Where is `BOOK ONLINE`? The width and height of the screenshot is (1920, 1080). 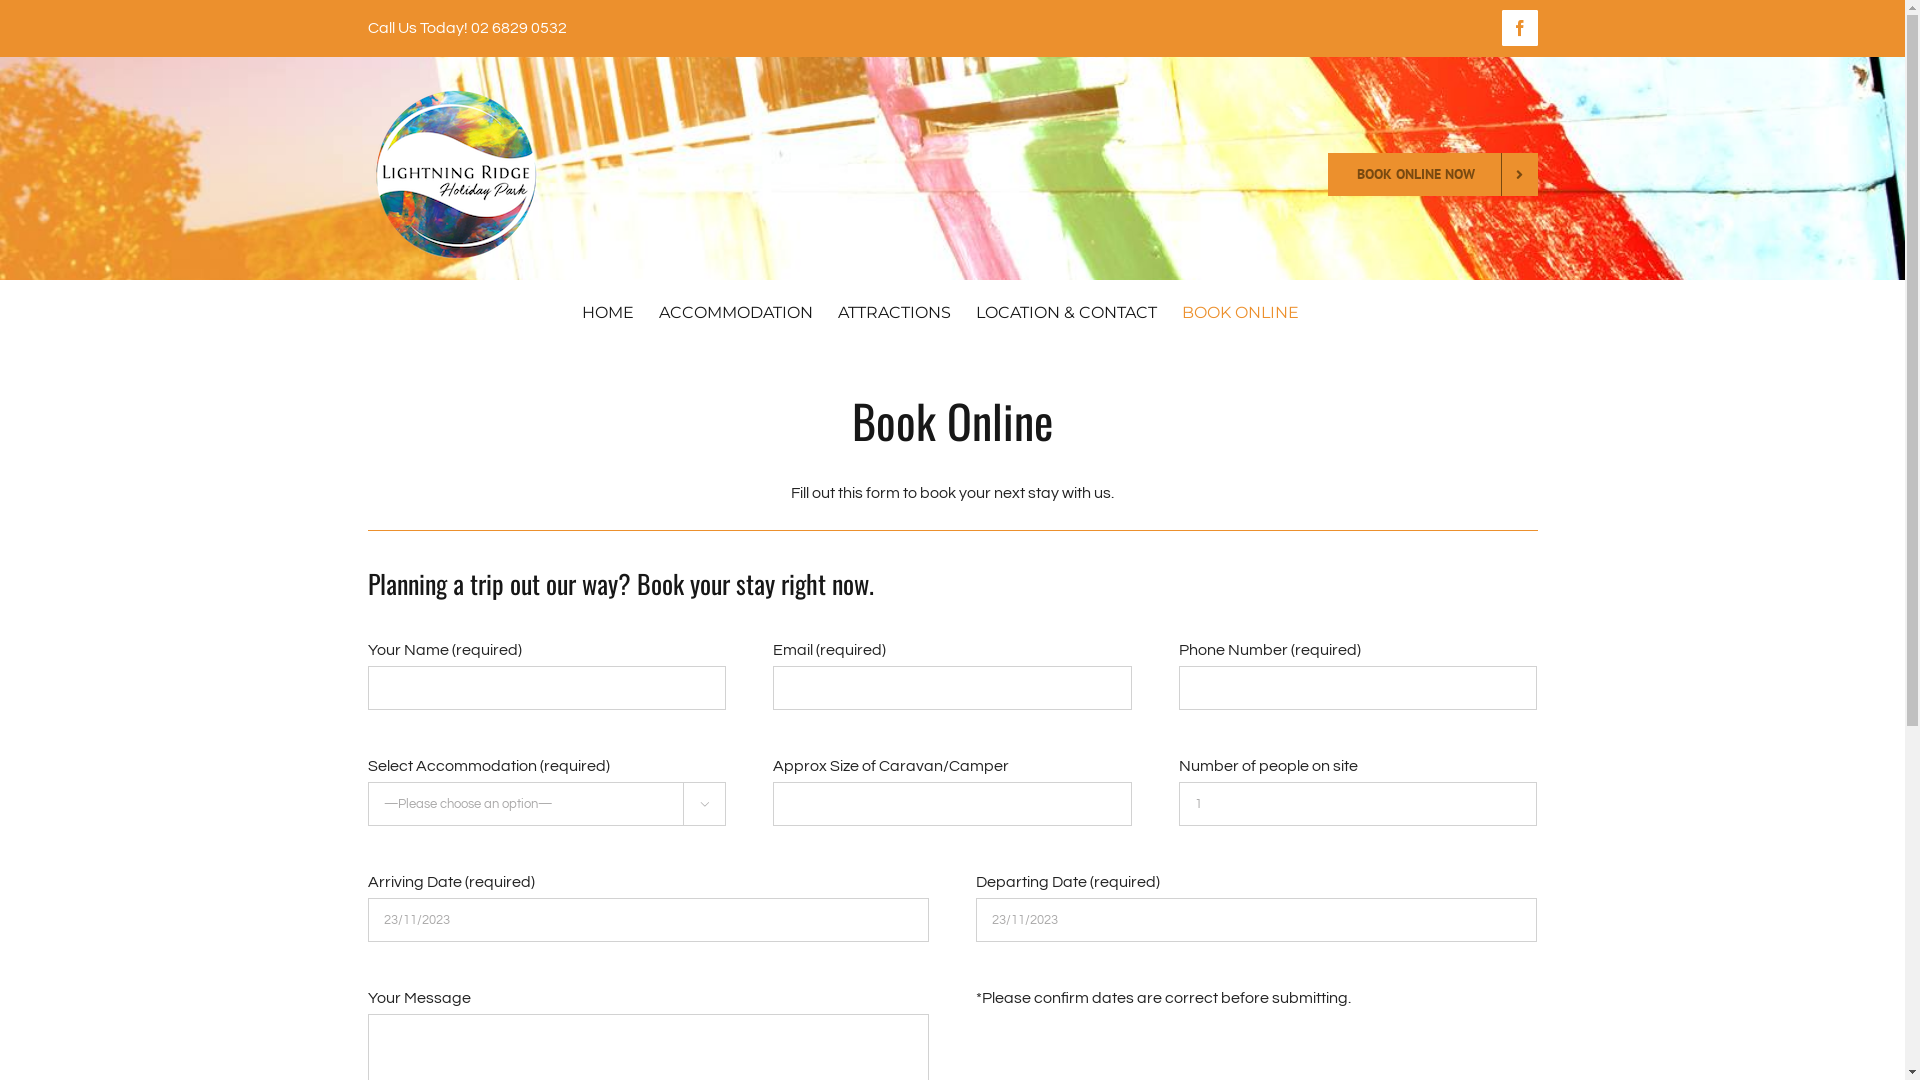
BOOK ONLINE is located at coordinates (1240, 313).